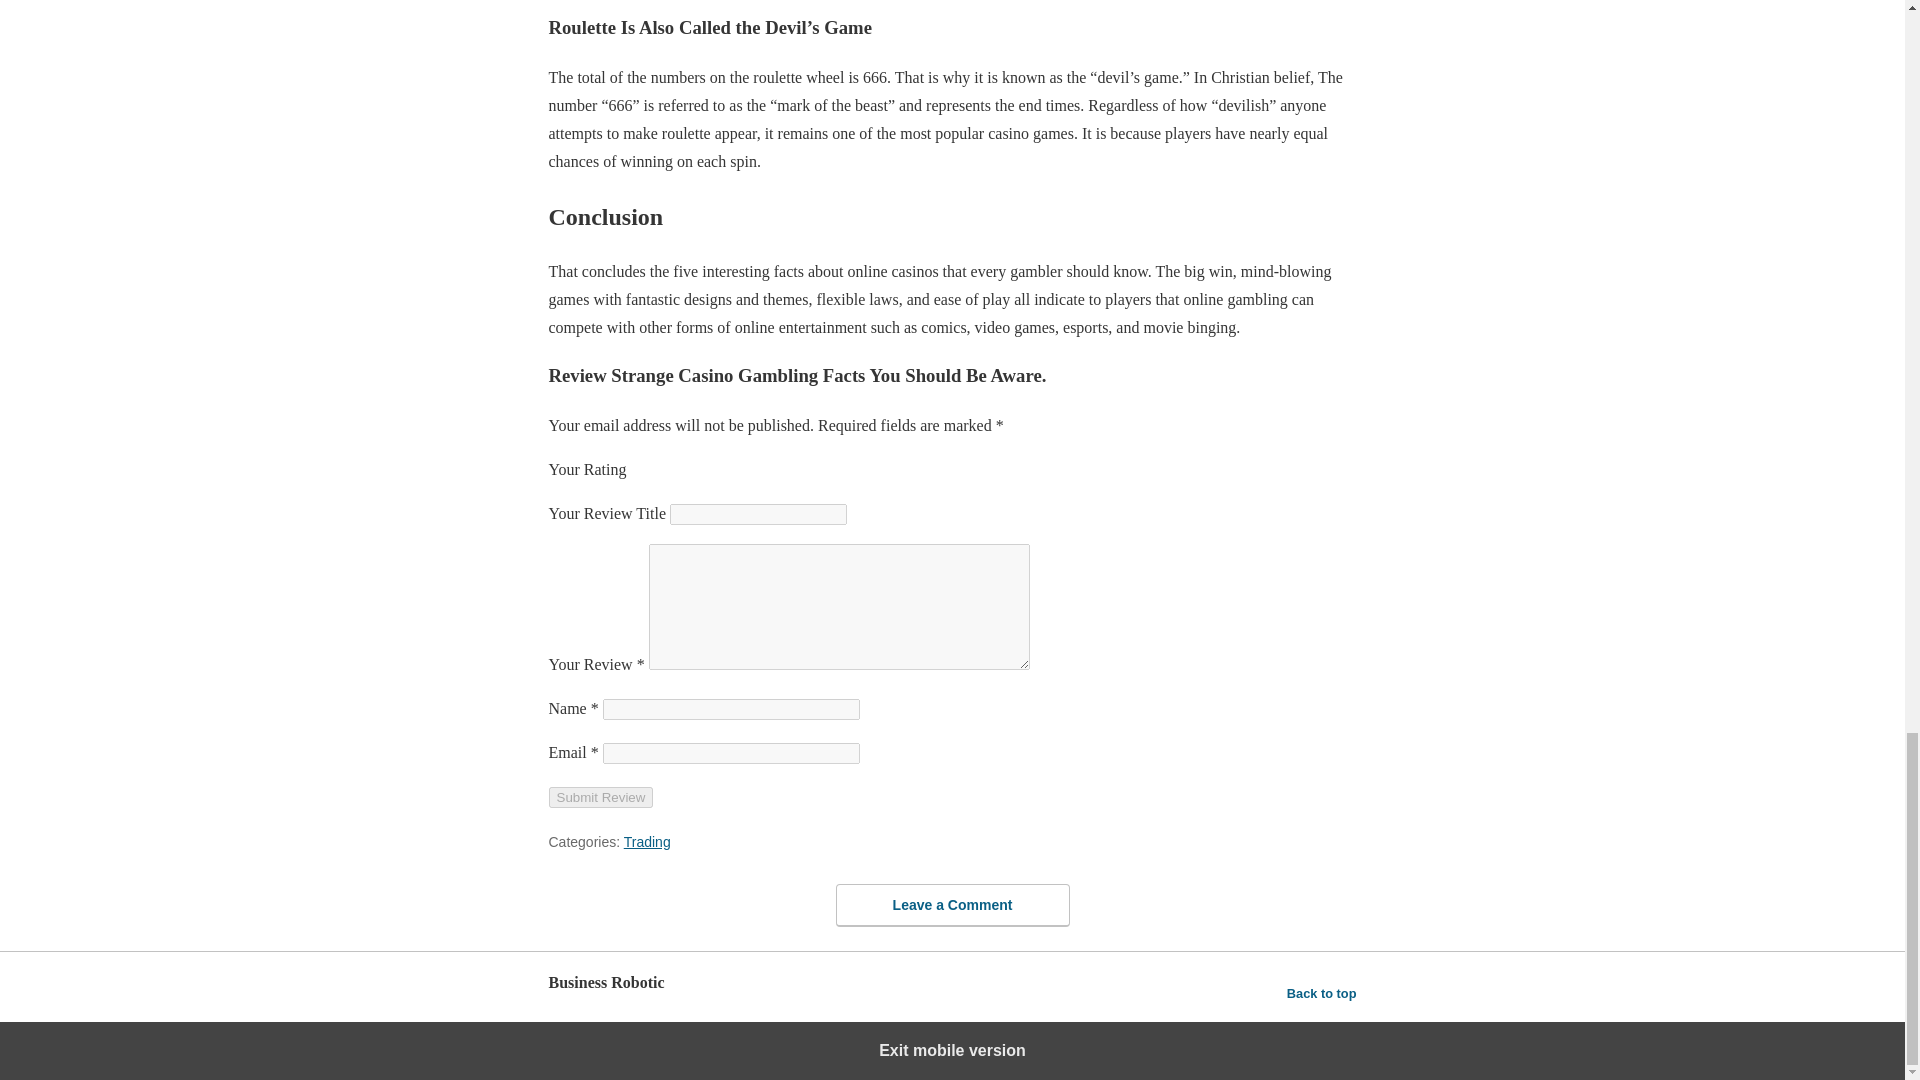 This screenshot has width=1920, height=1080. I want to click on Leave a Comment, so click(952, 905).